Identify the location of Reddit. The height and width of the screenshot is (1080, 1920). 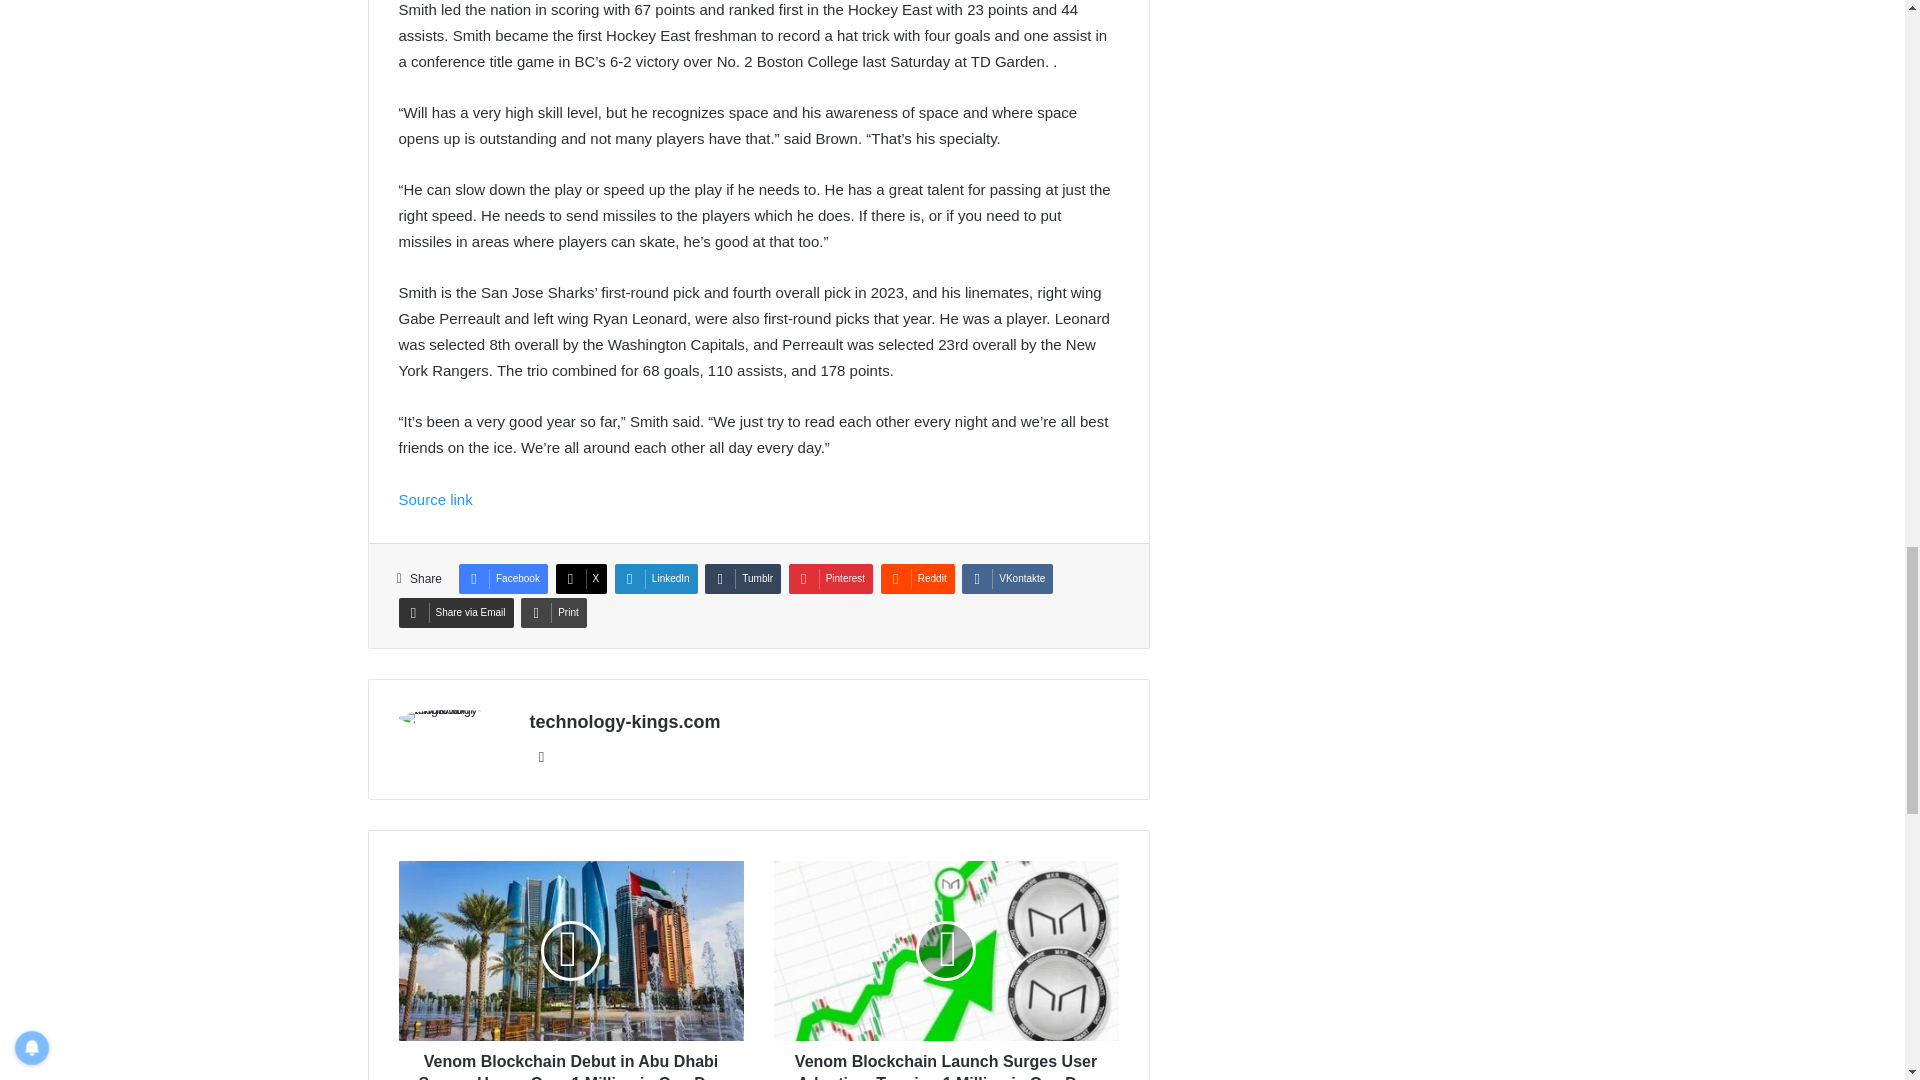
(918, 578).